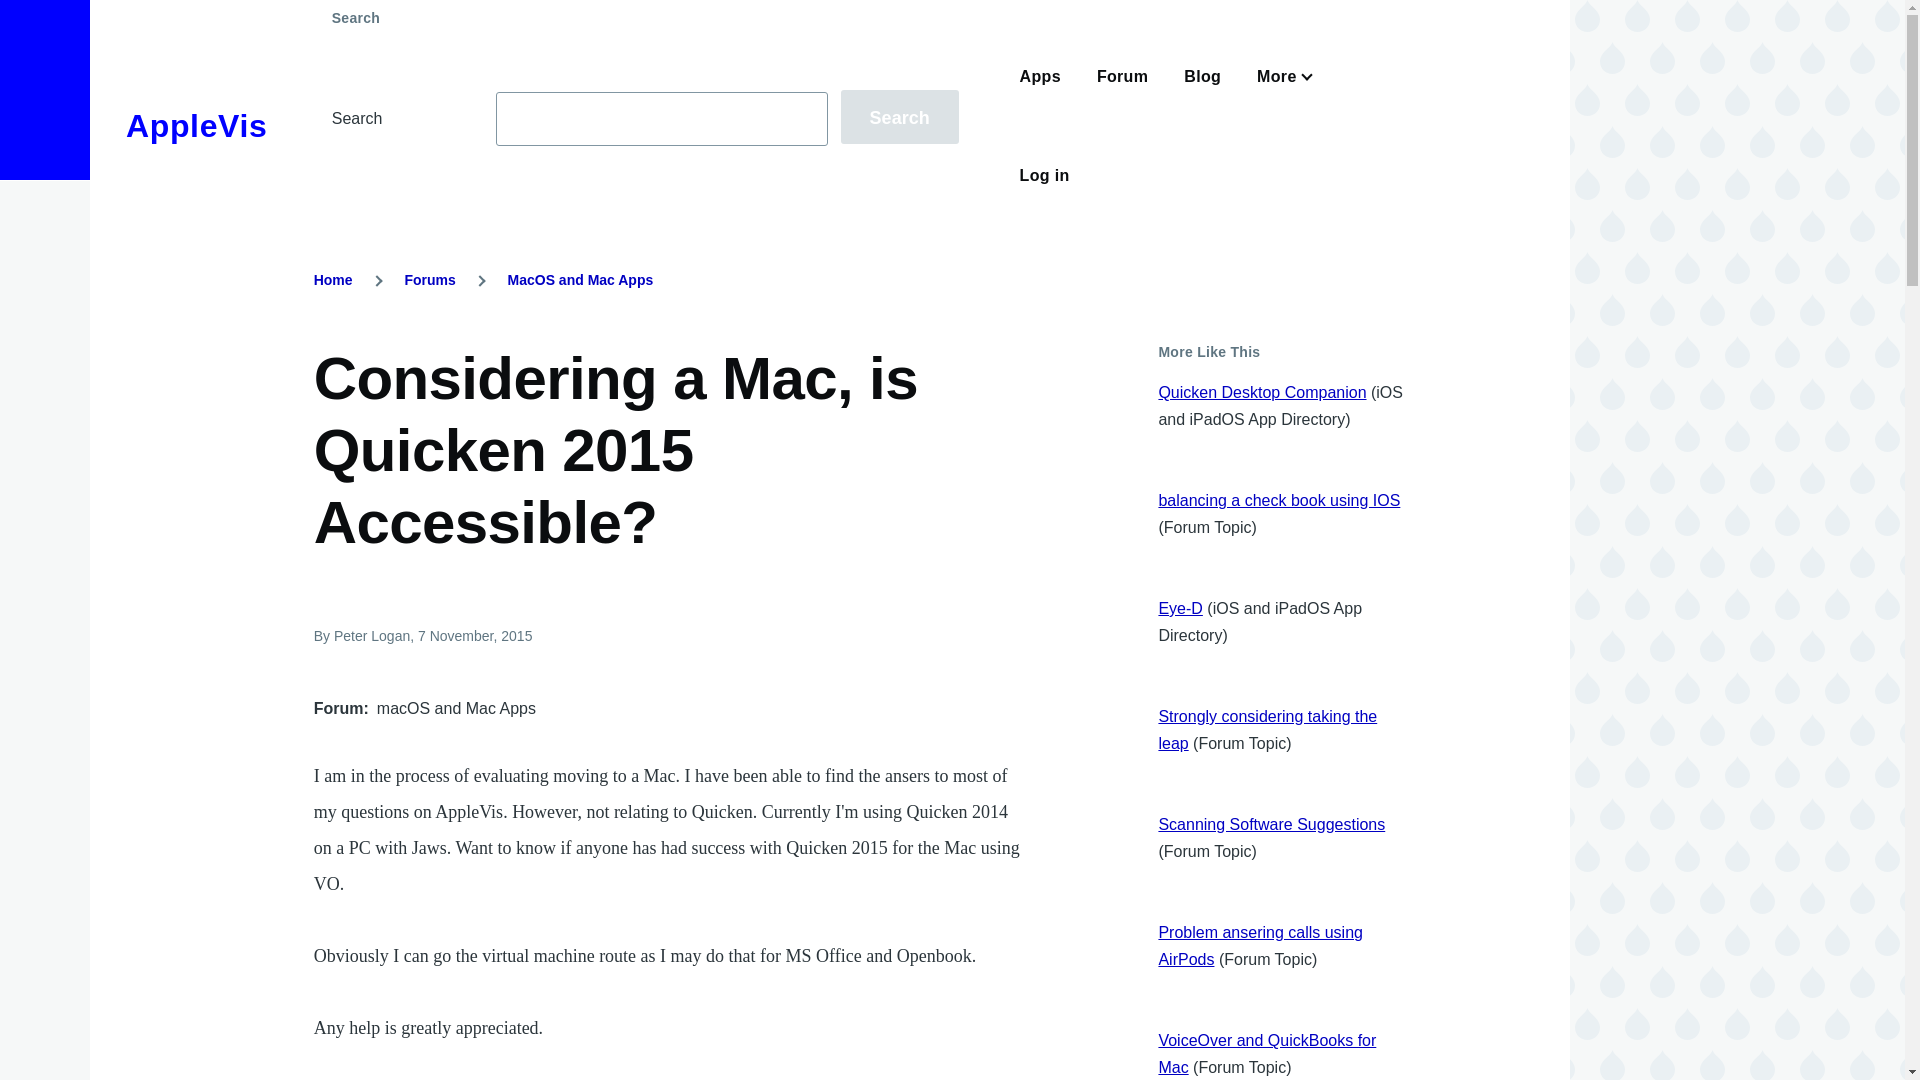  Describe the element at coordinates (581, 280) in the screenshot. I see `MacOS and Mac Apps` at that location.